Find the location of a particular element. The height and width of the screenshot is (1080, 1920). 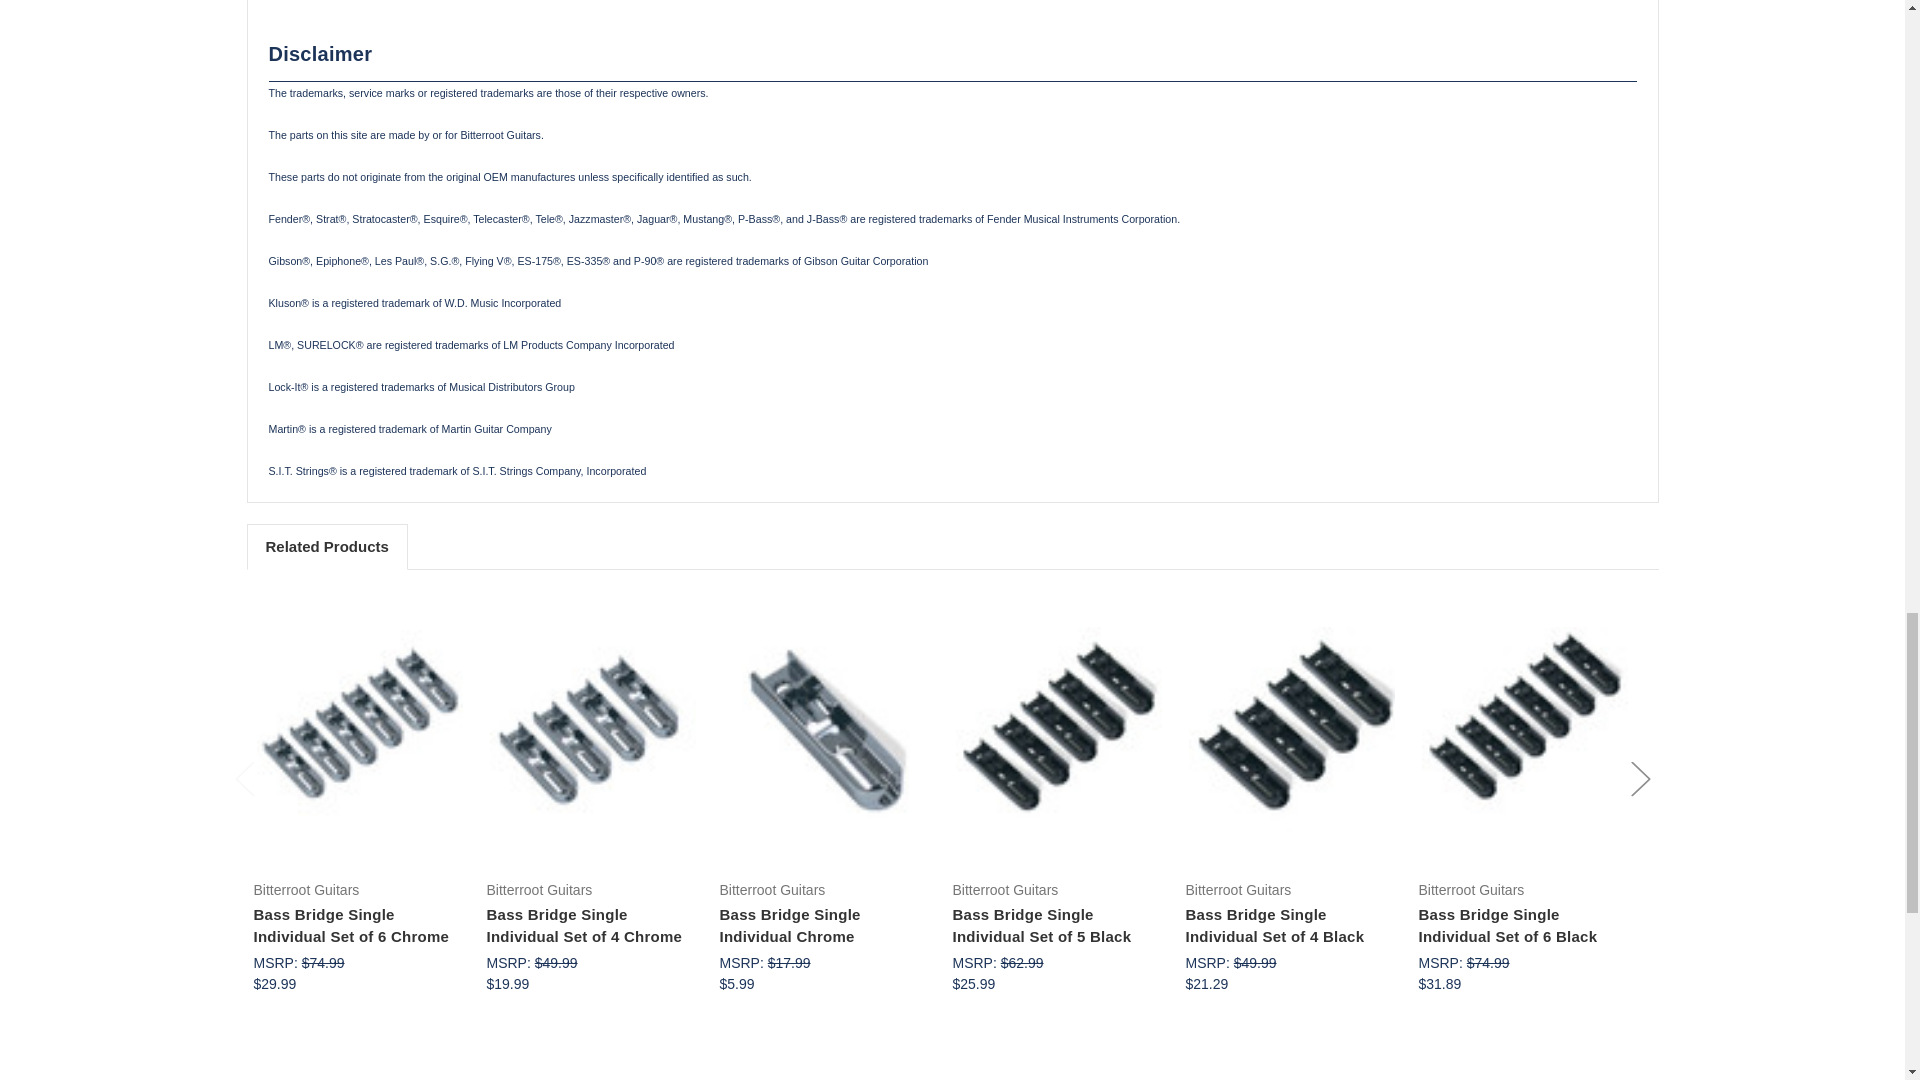

Bass Bridge Single Individual Set of 6 Chrome is located at coordinates (358, 730).